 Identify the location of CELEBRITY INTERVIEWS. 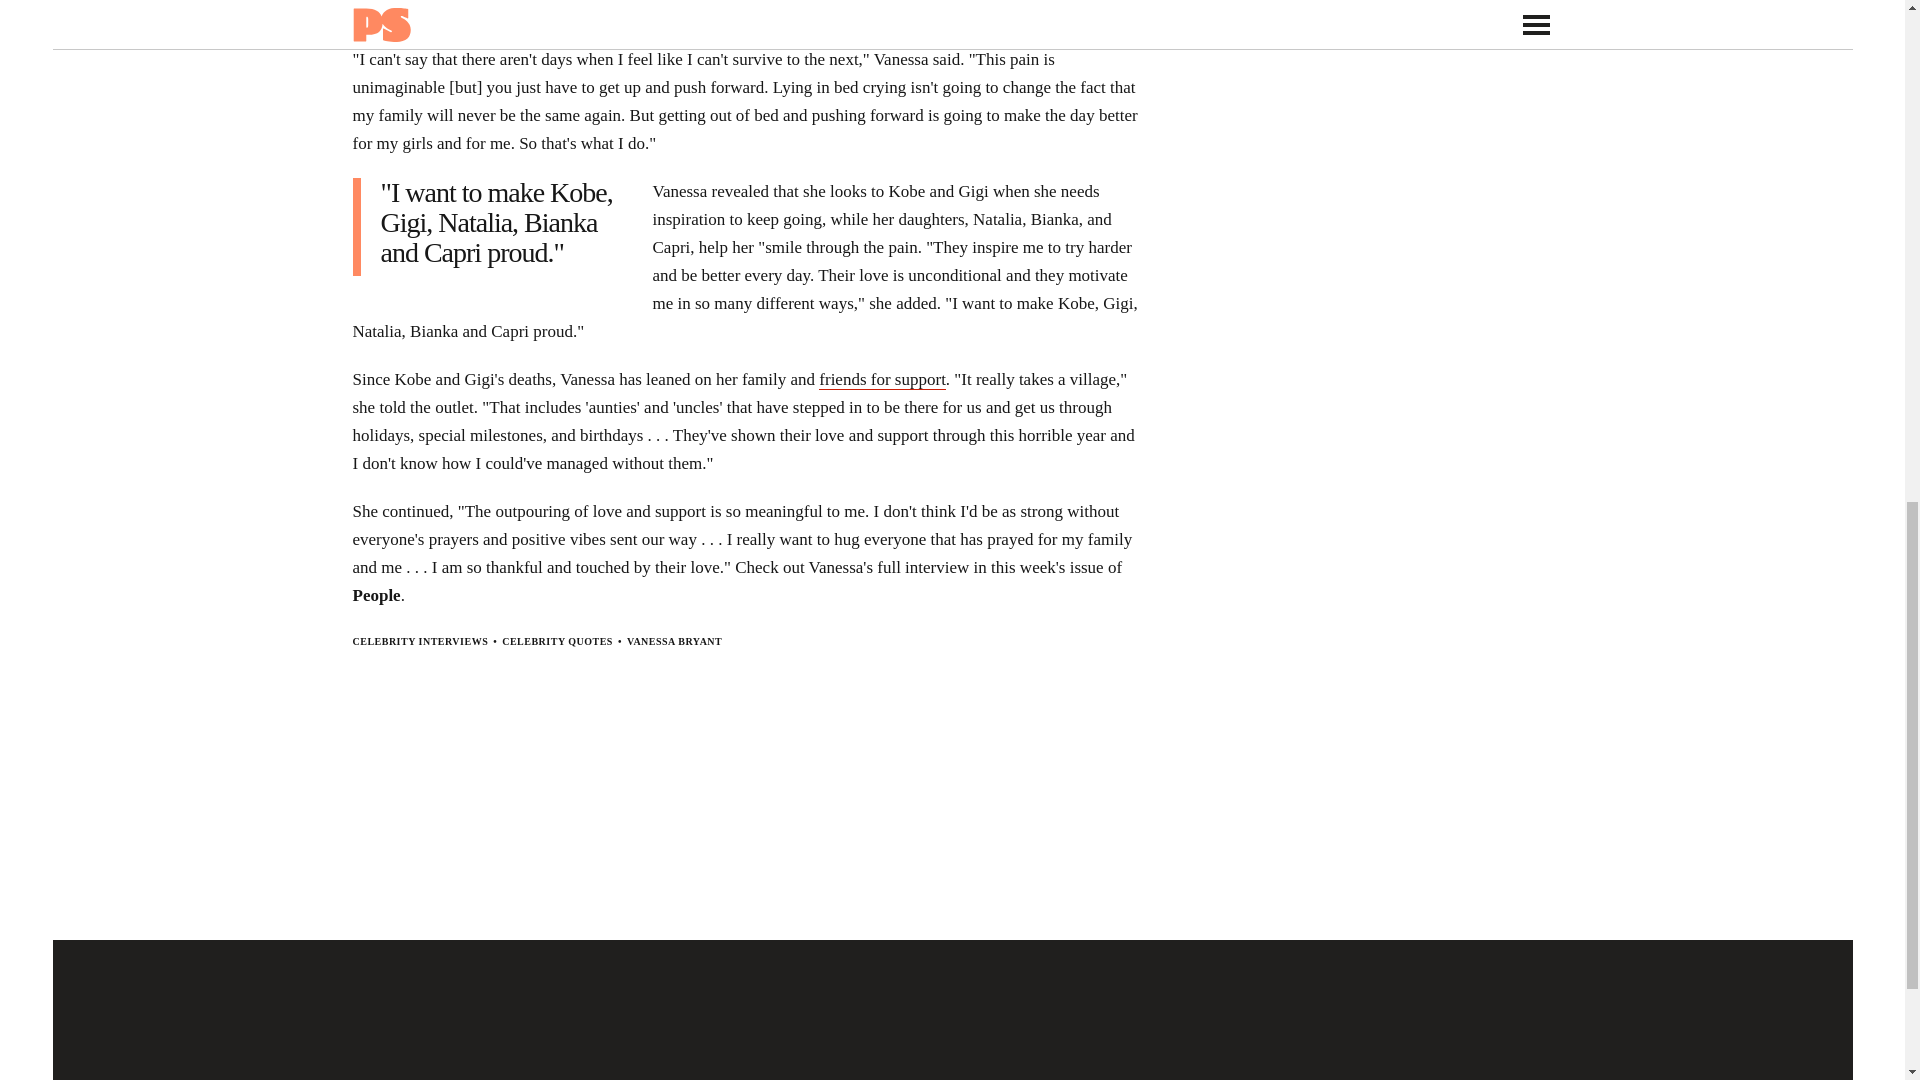
(419, 641).